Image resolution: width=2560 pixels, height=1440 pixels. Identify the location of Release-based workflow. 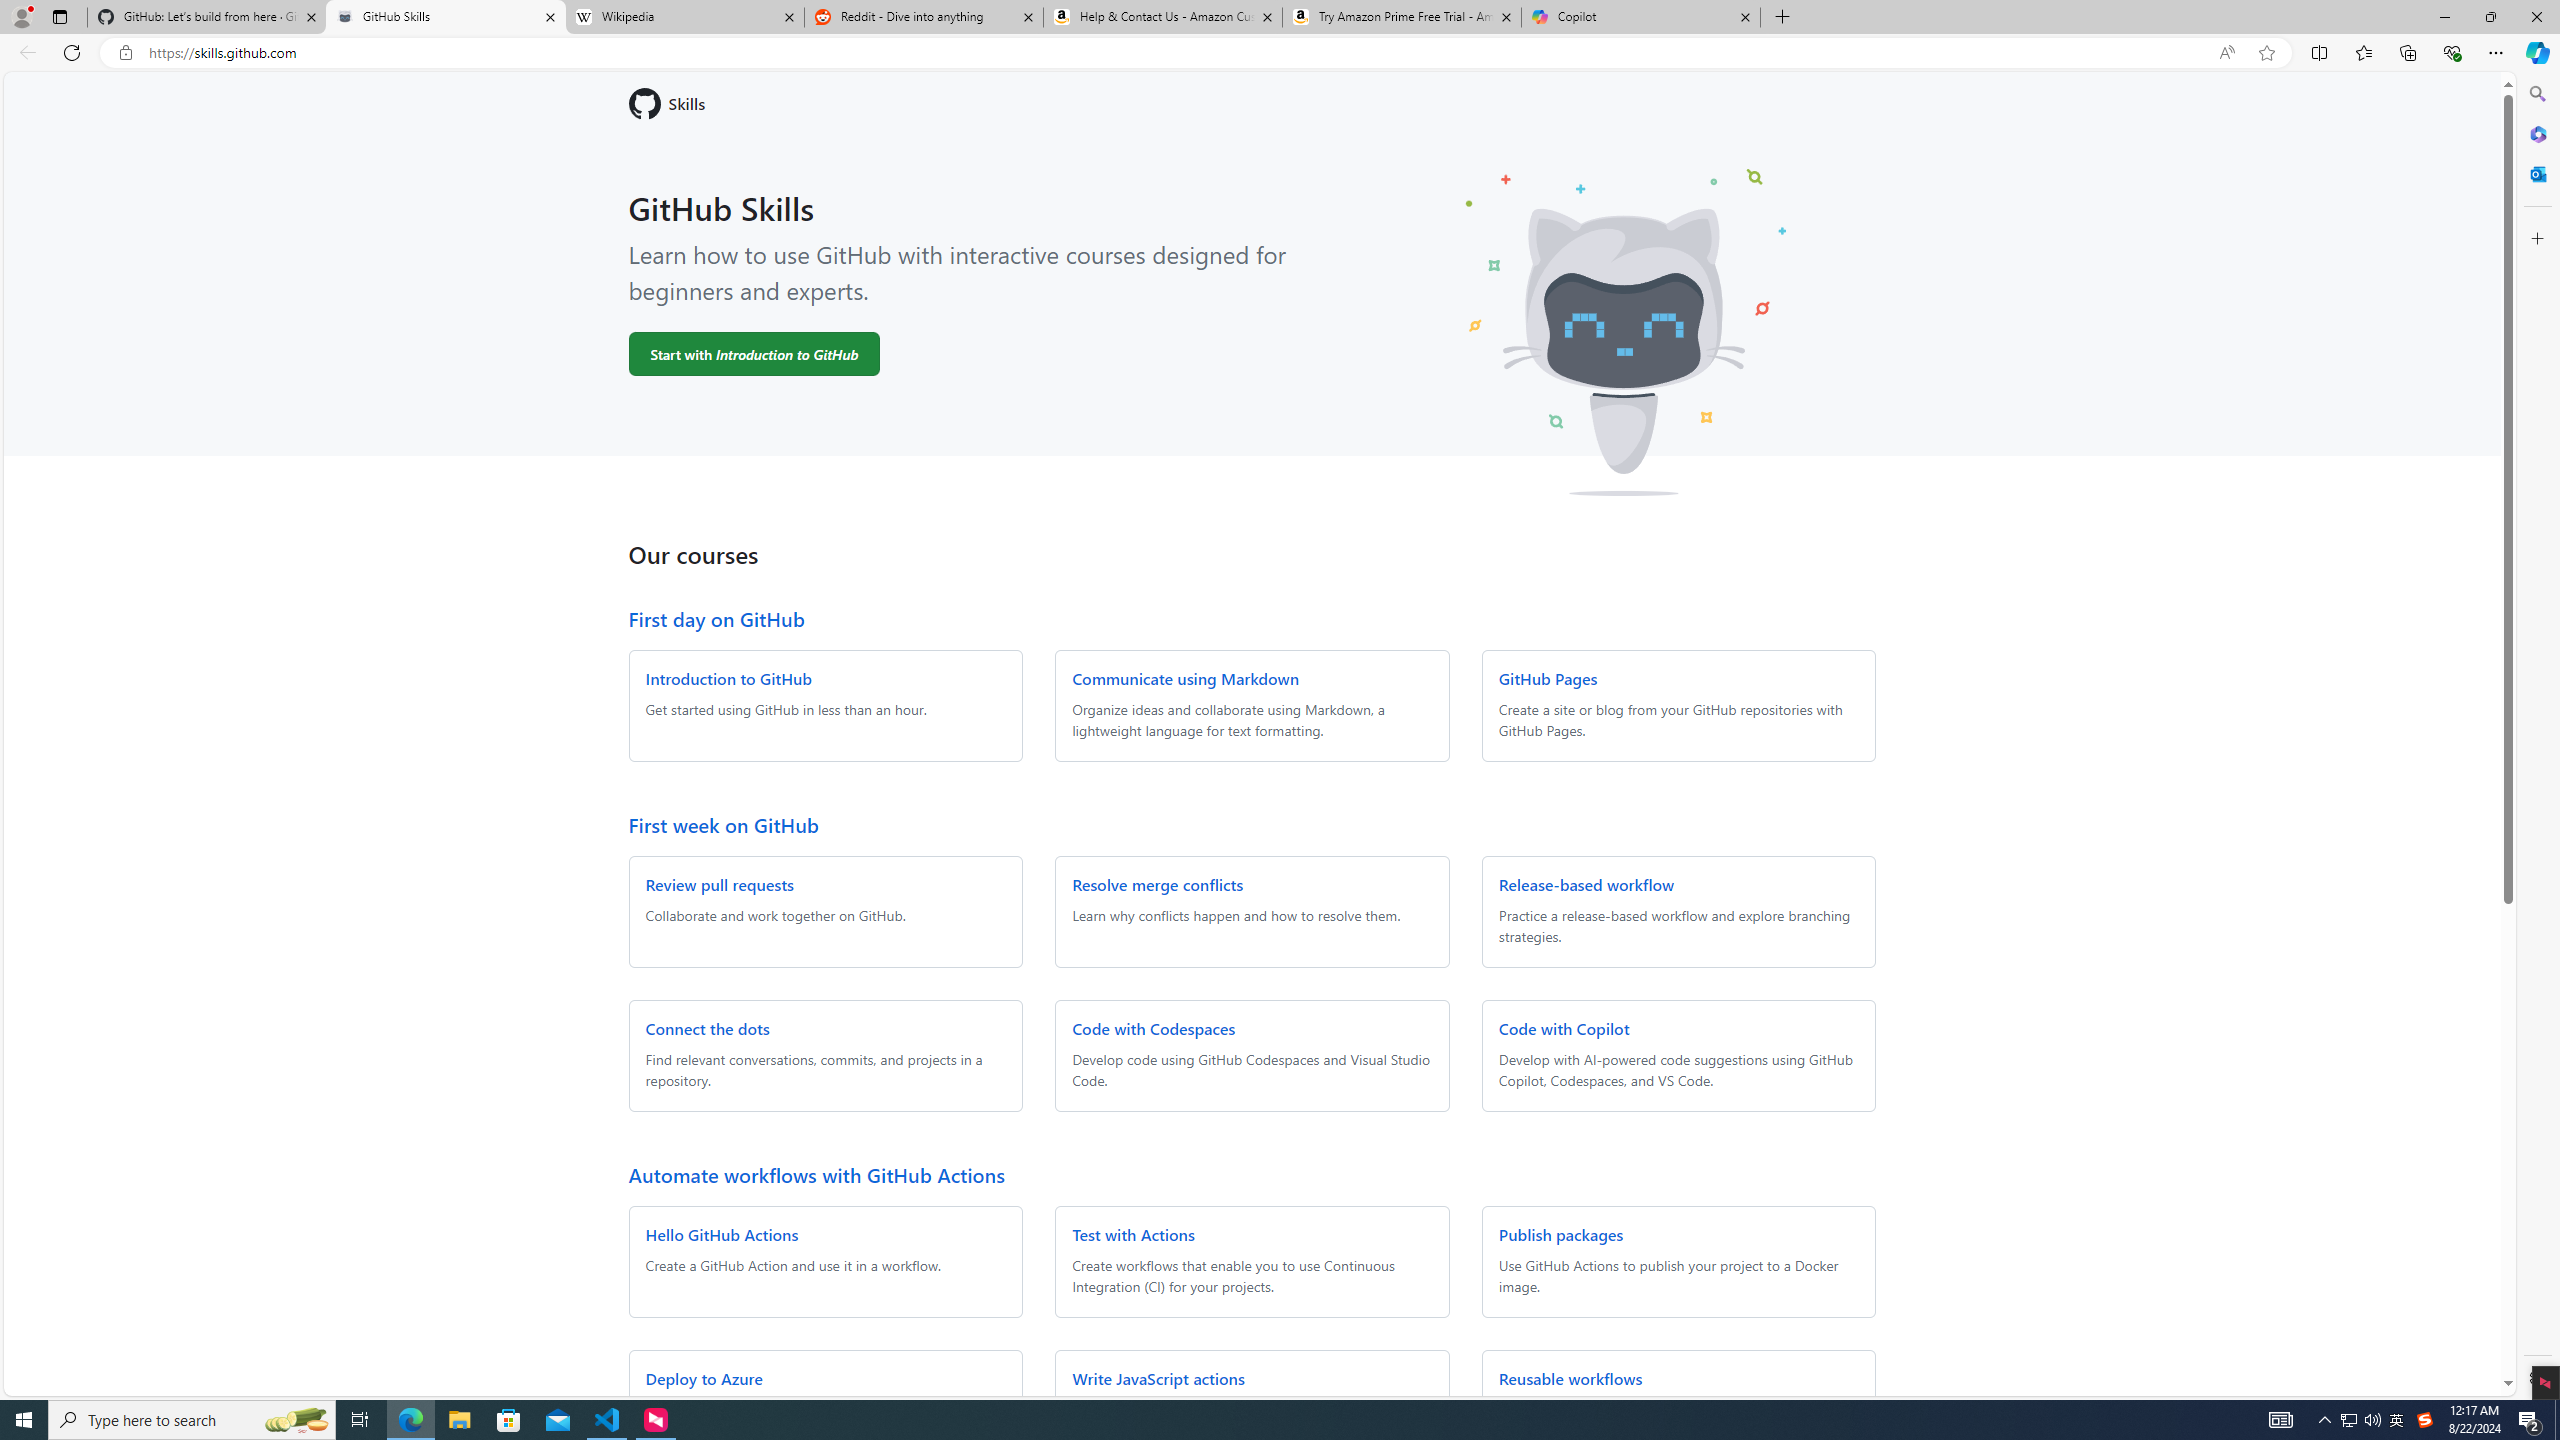
(1586, 884).